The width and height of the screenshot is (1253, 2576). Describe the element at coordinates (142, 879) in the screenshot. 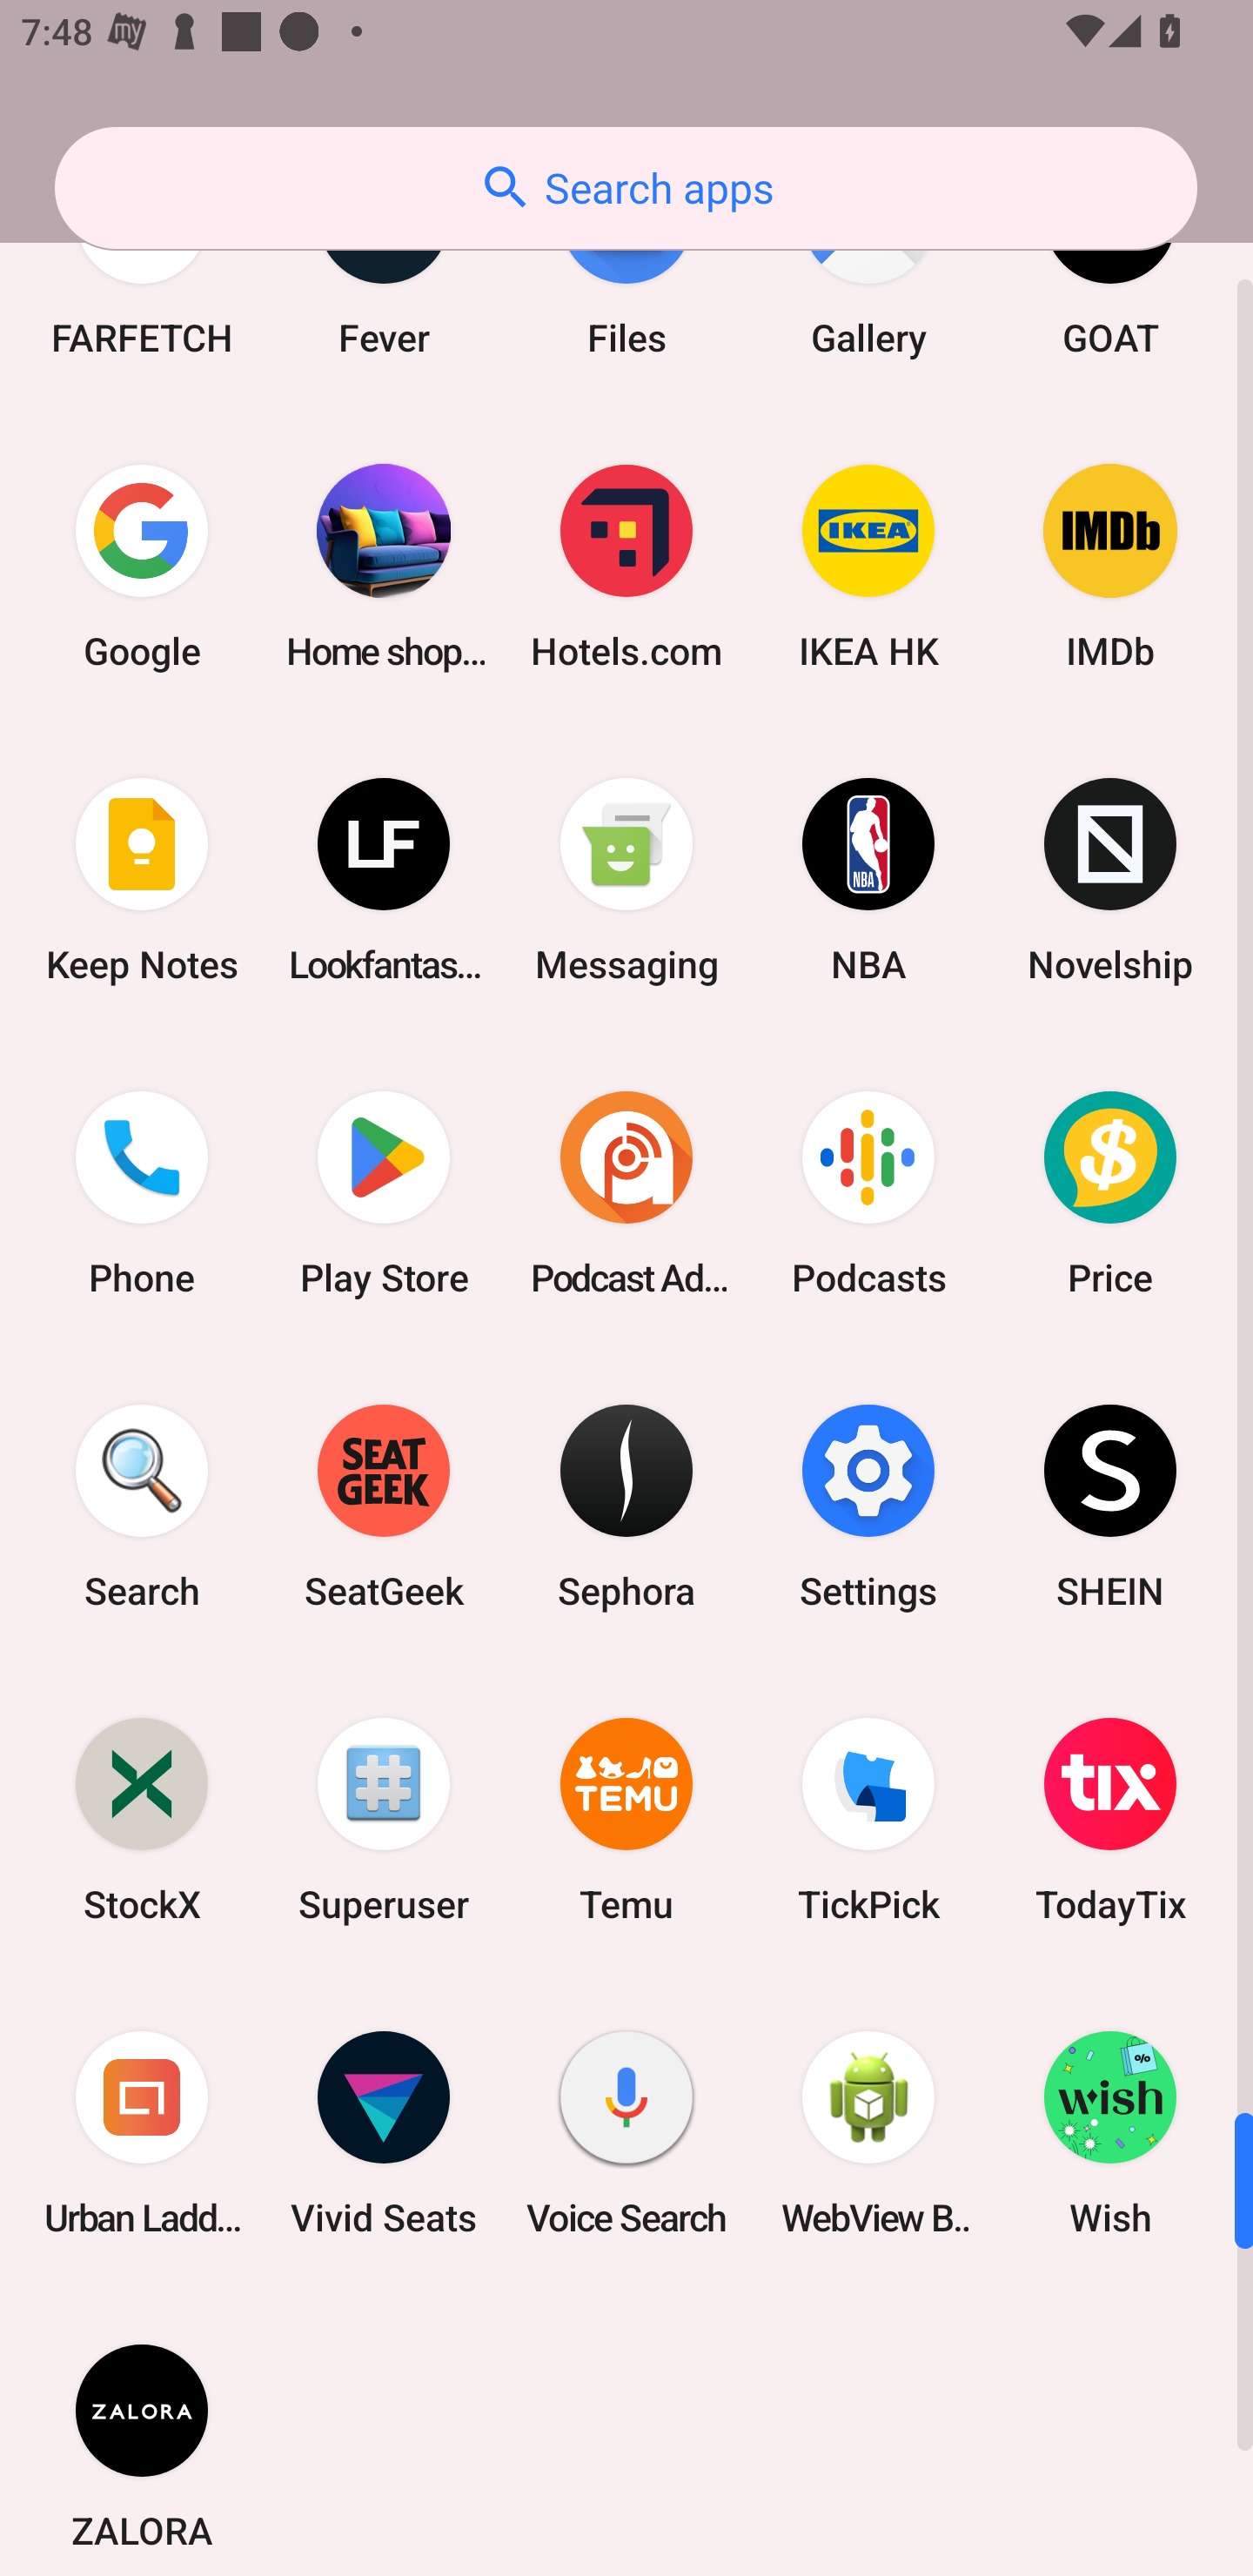

I see `Keep Notes` at that location.